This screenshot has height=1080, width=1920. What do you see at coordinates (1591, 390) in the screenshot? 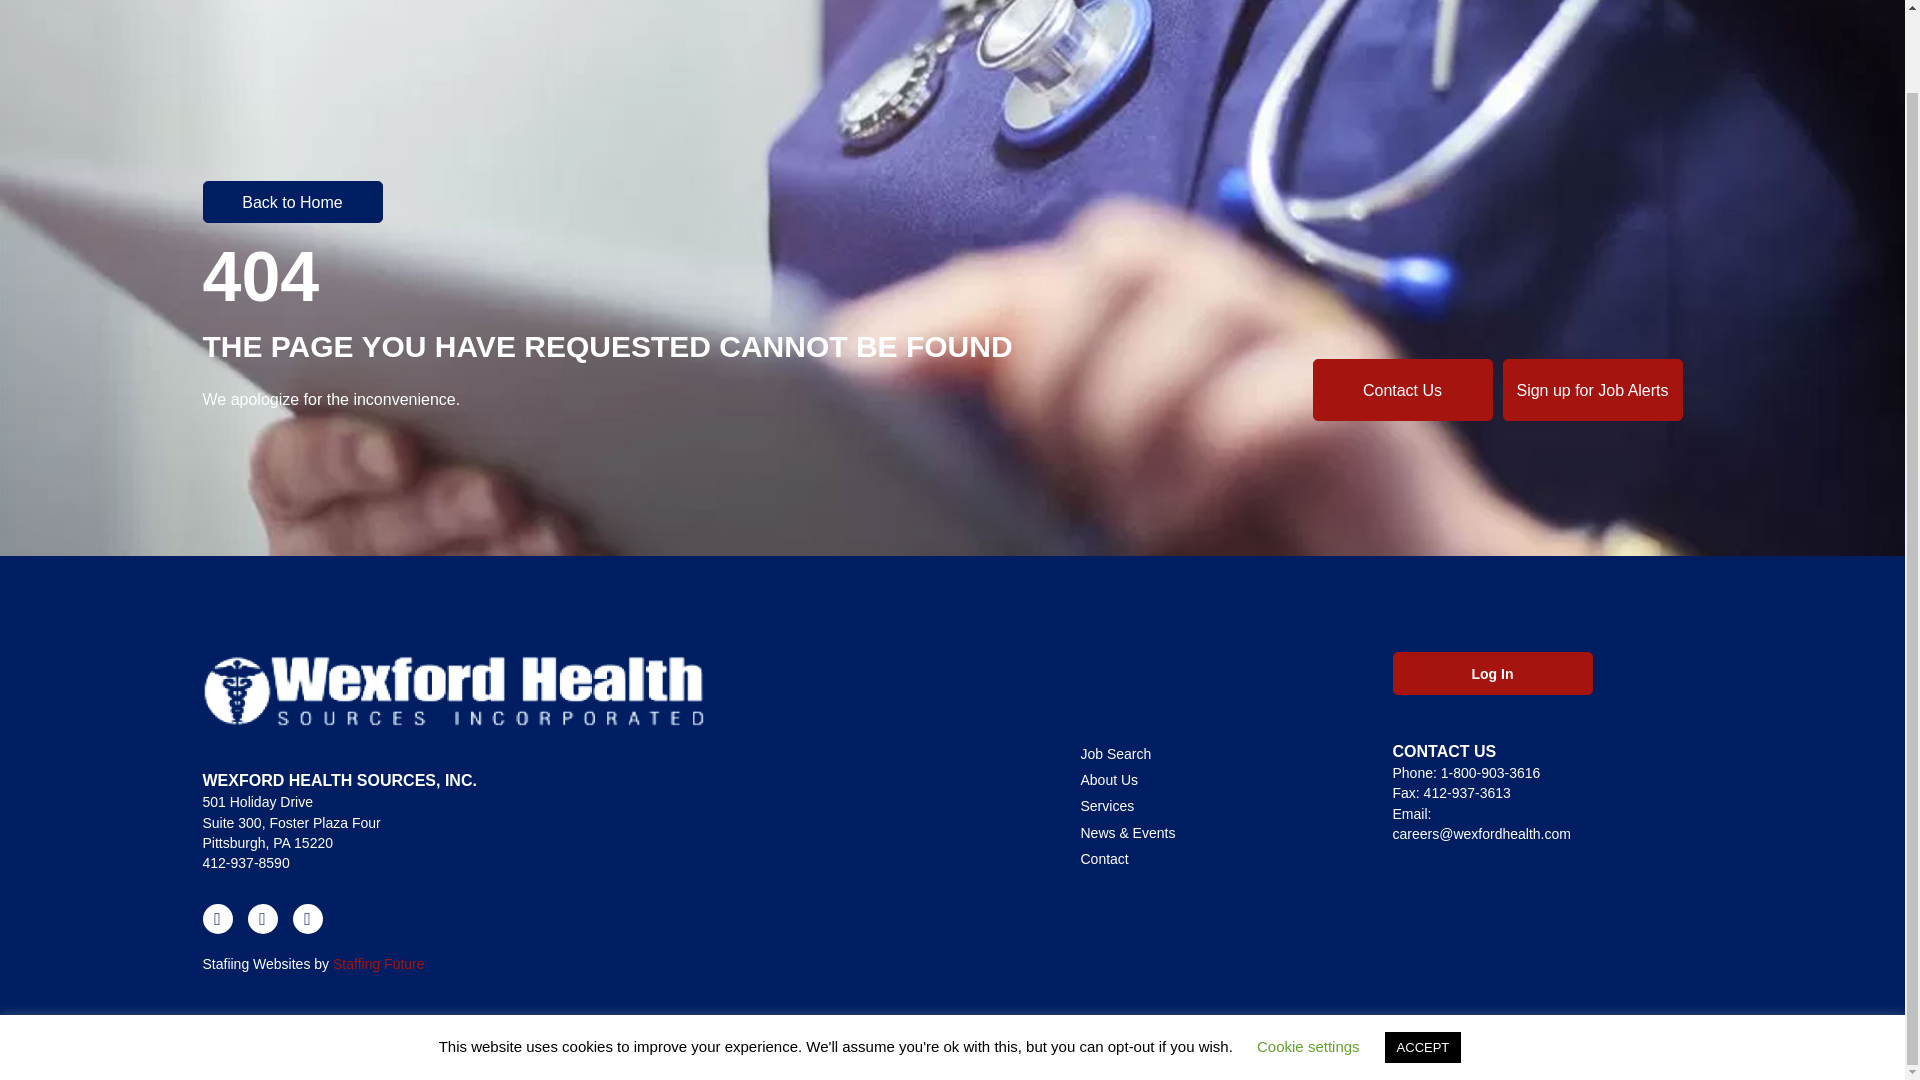
I see `Sign up for Job Alerts` at bounding box center [1591, 390].